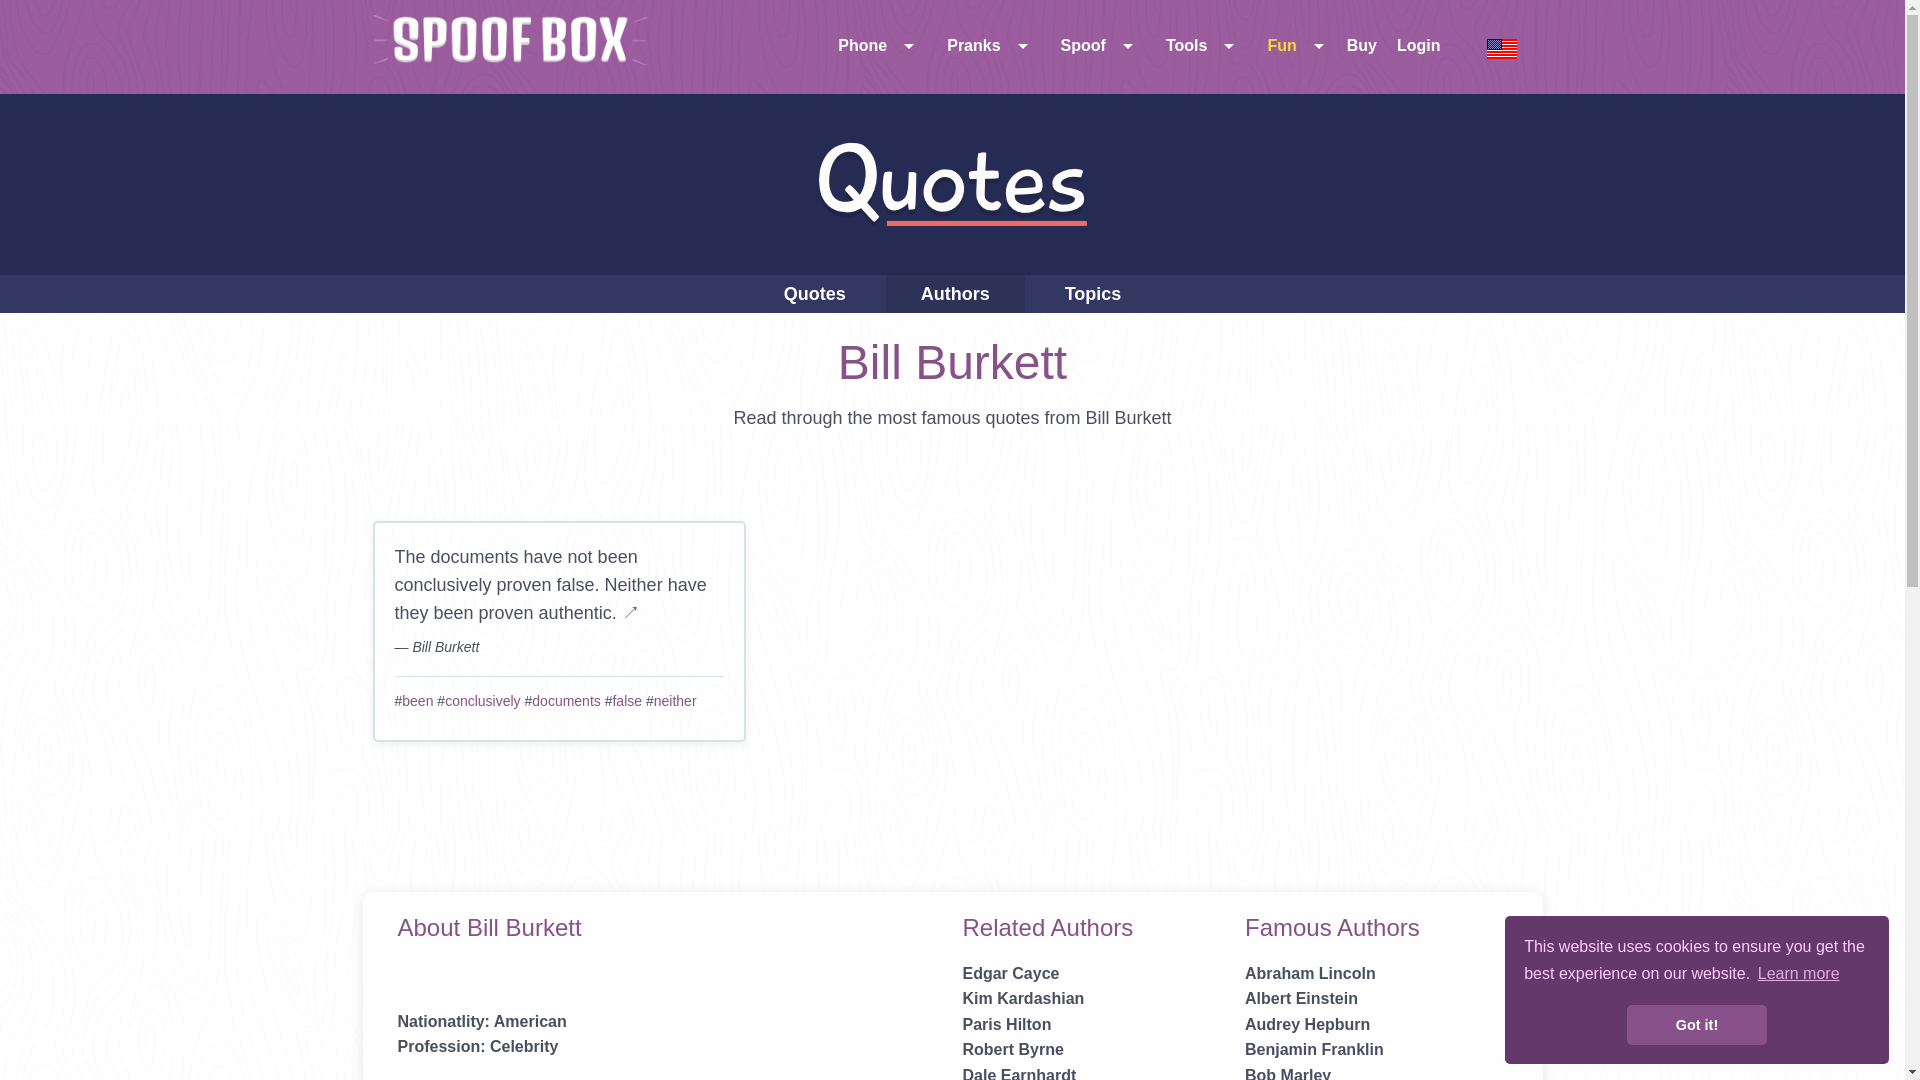 Image resolution: width=1920 pixels, height=1080 pixels. Describe the element at coordinates (1798, 974) in the screenshot. I see `Learn more` at that location.